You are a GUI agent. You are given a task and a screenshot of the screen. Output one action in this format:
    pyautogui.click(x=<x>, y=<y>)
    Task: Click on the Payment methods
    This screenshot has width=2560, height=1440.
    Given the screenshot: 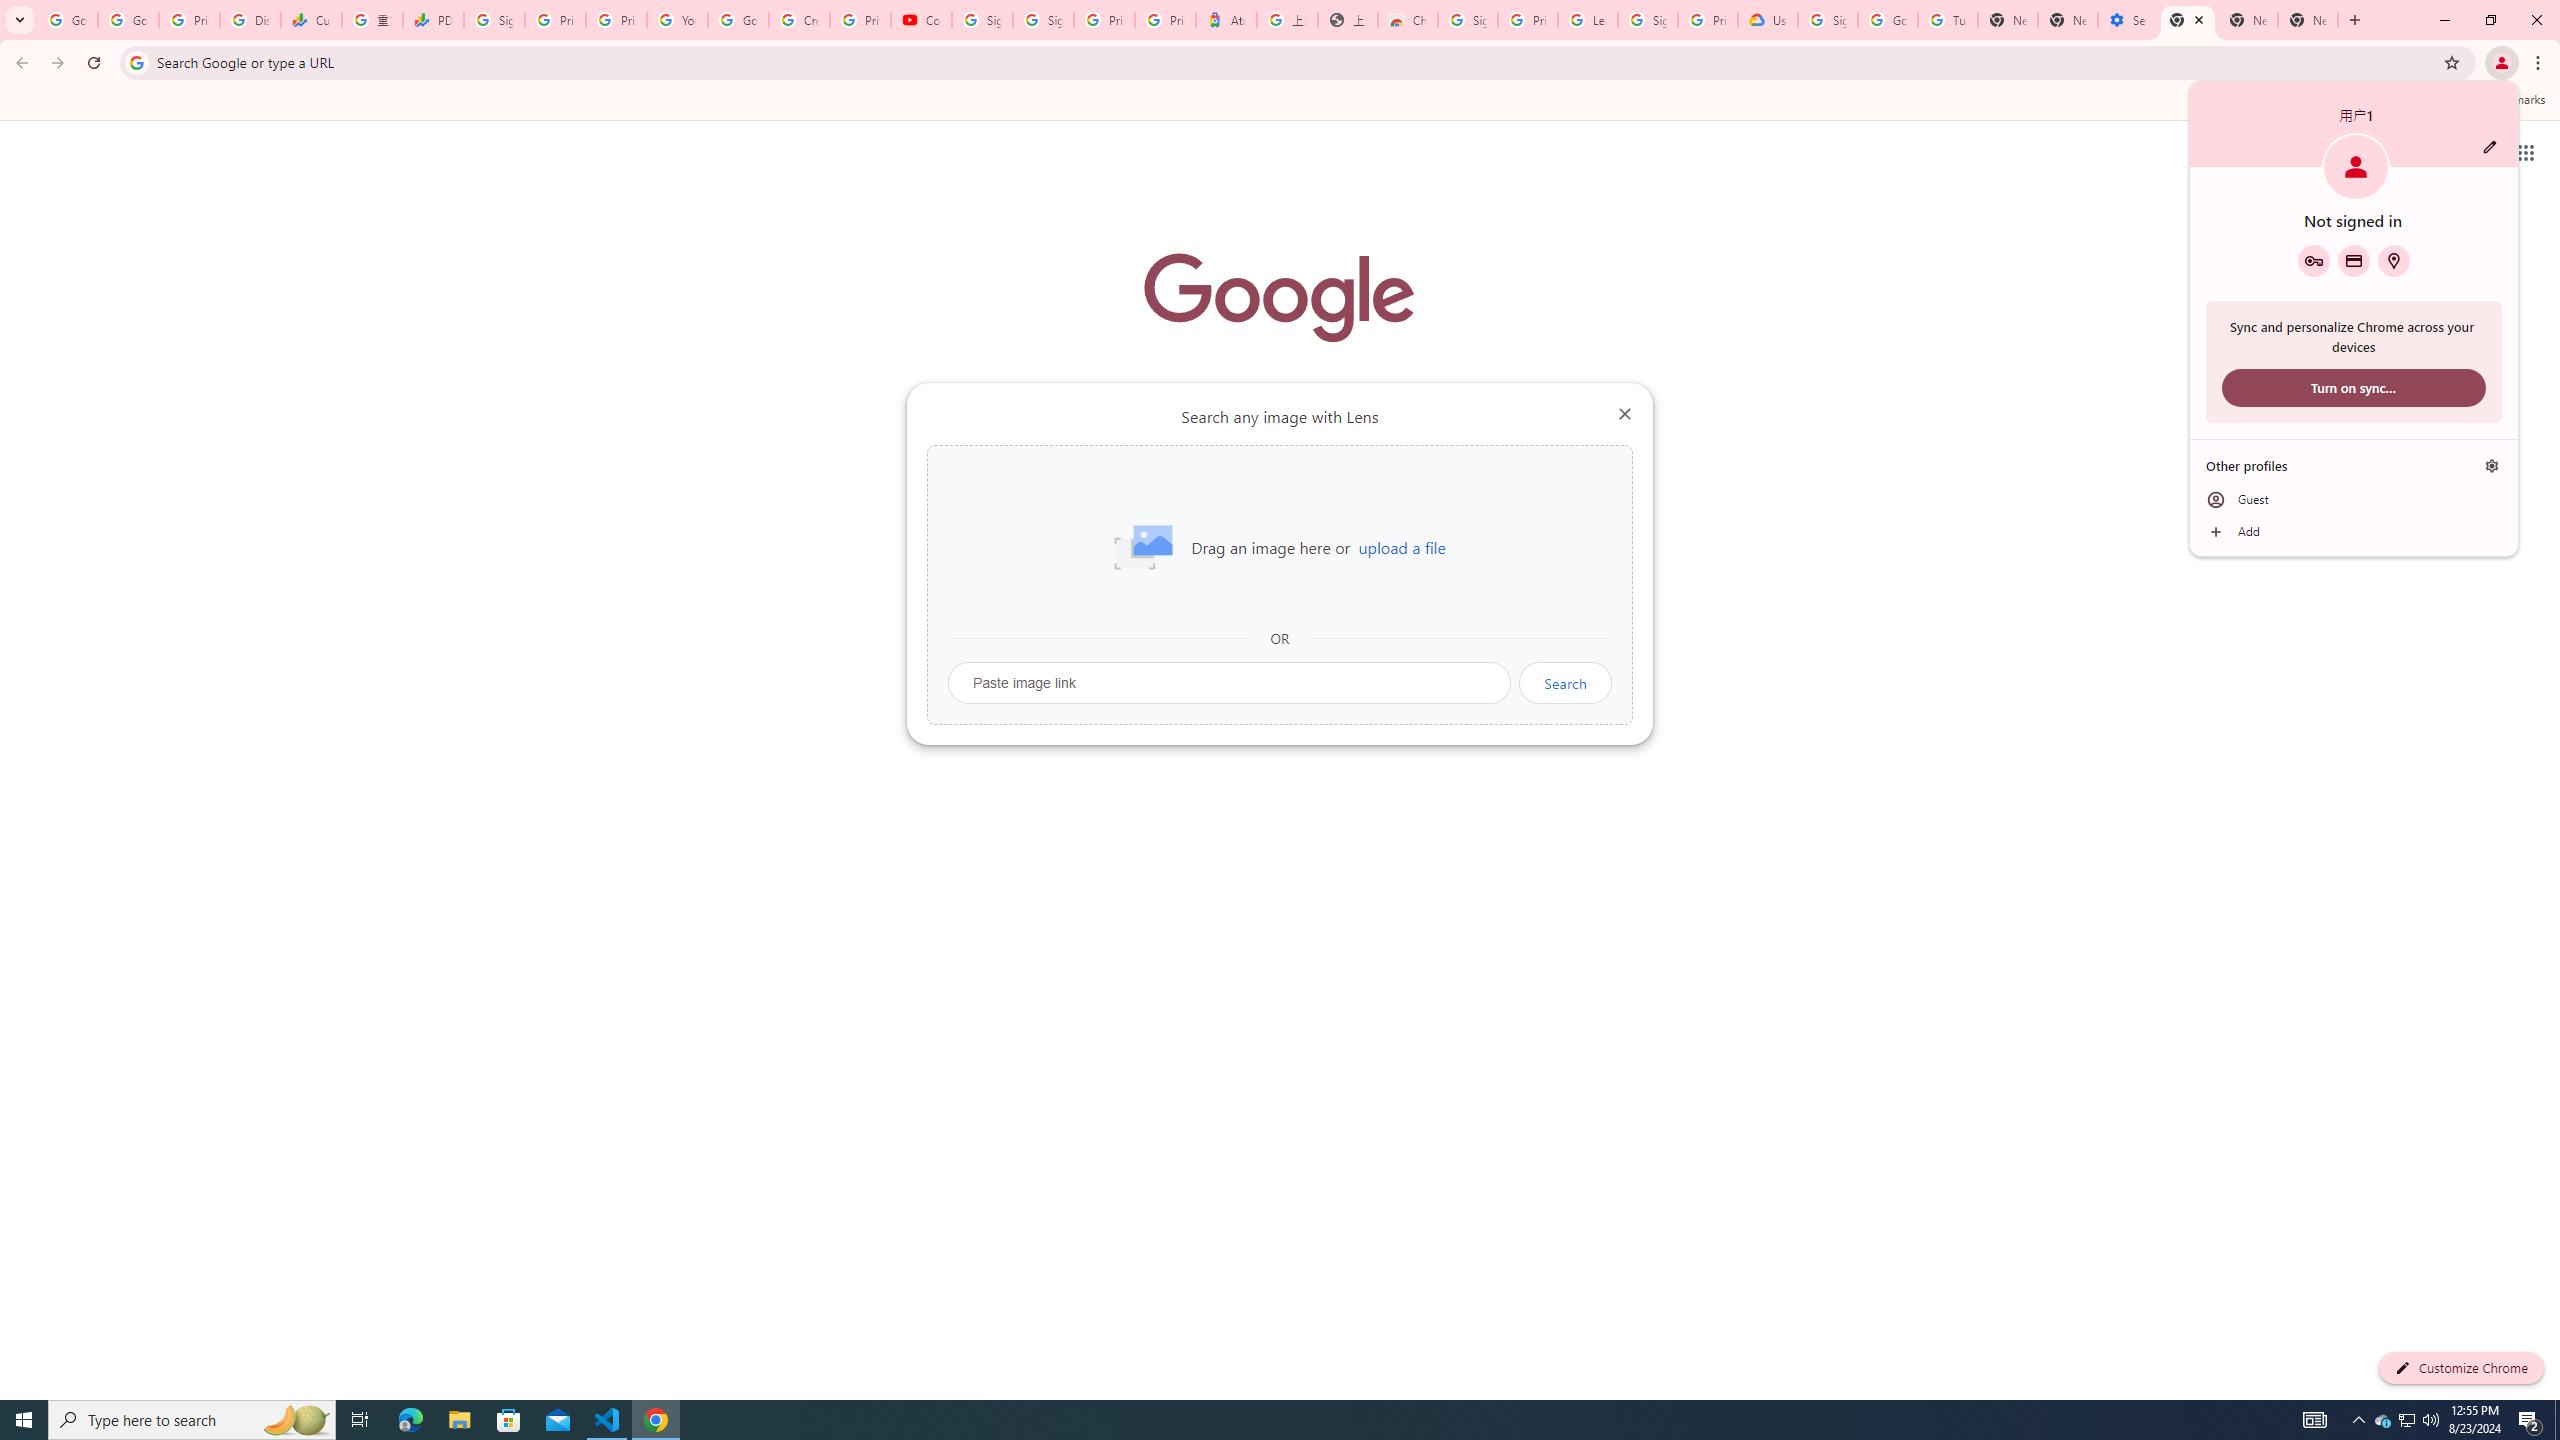 What is the action you would take?
    pyautogui.click(x=495, y=20)
    